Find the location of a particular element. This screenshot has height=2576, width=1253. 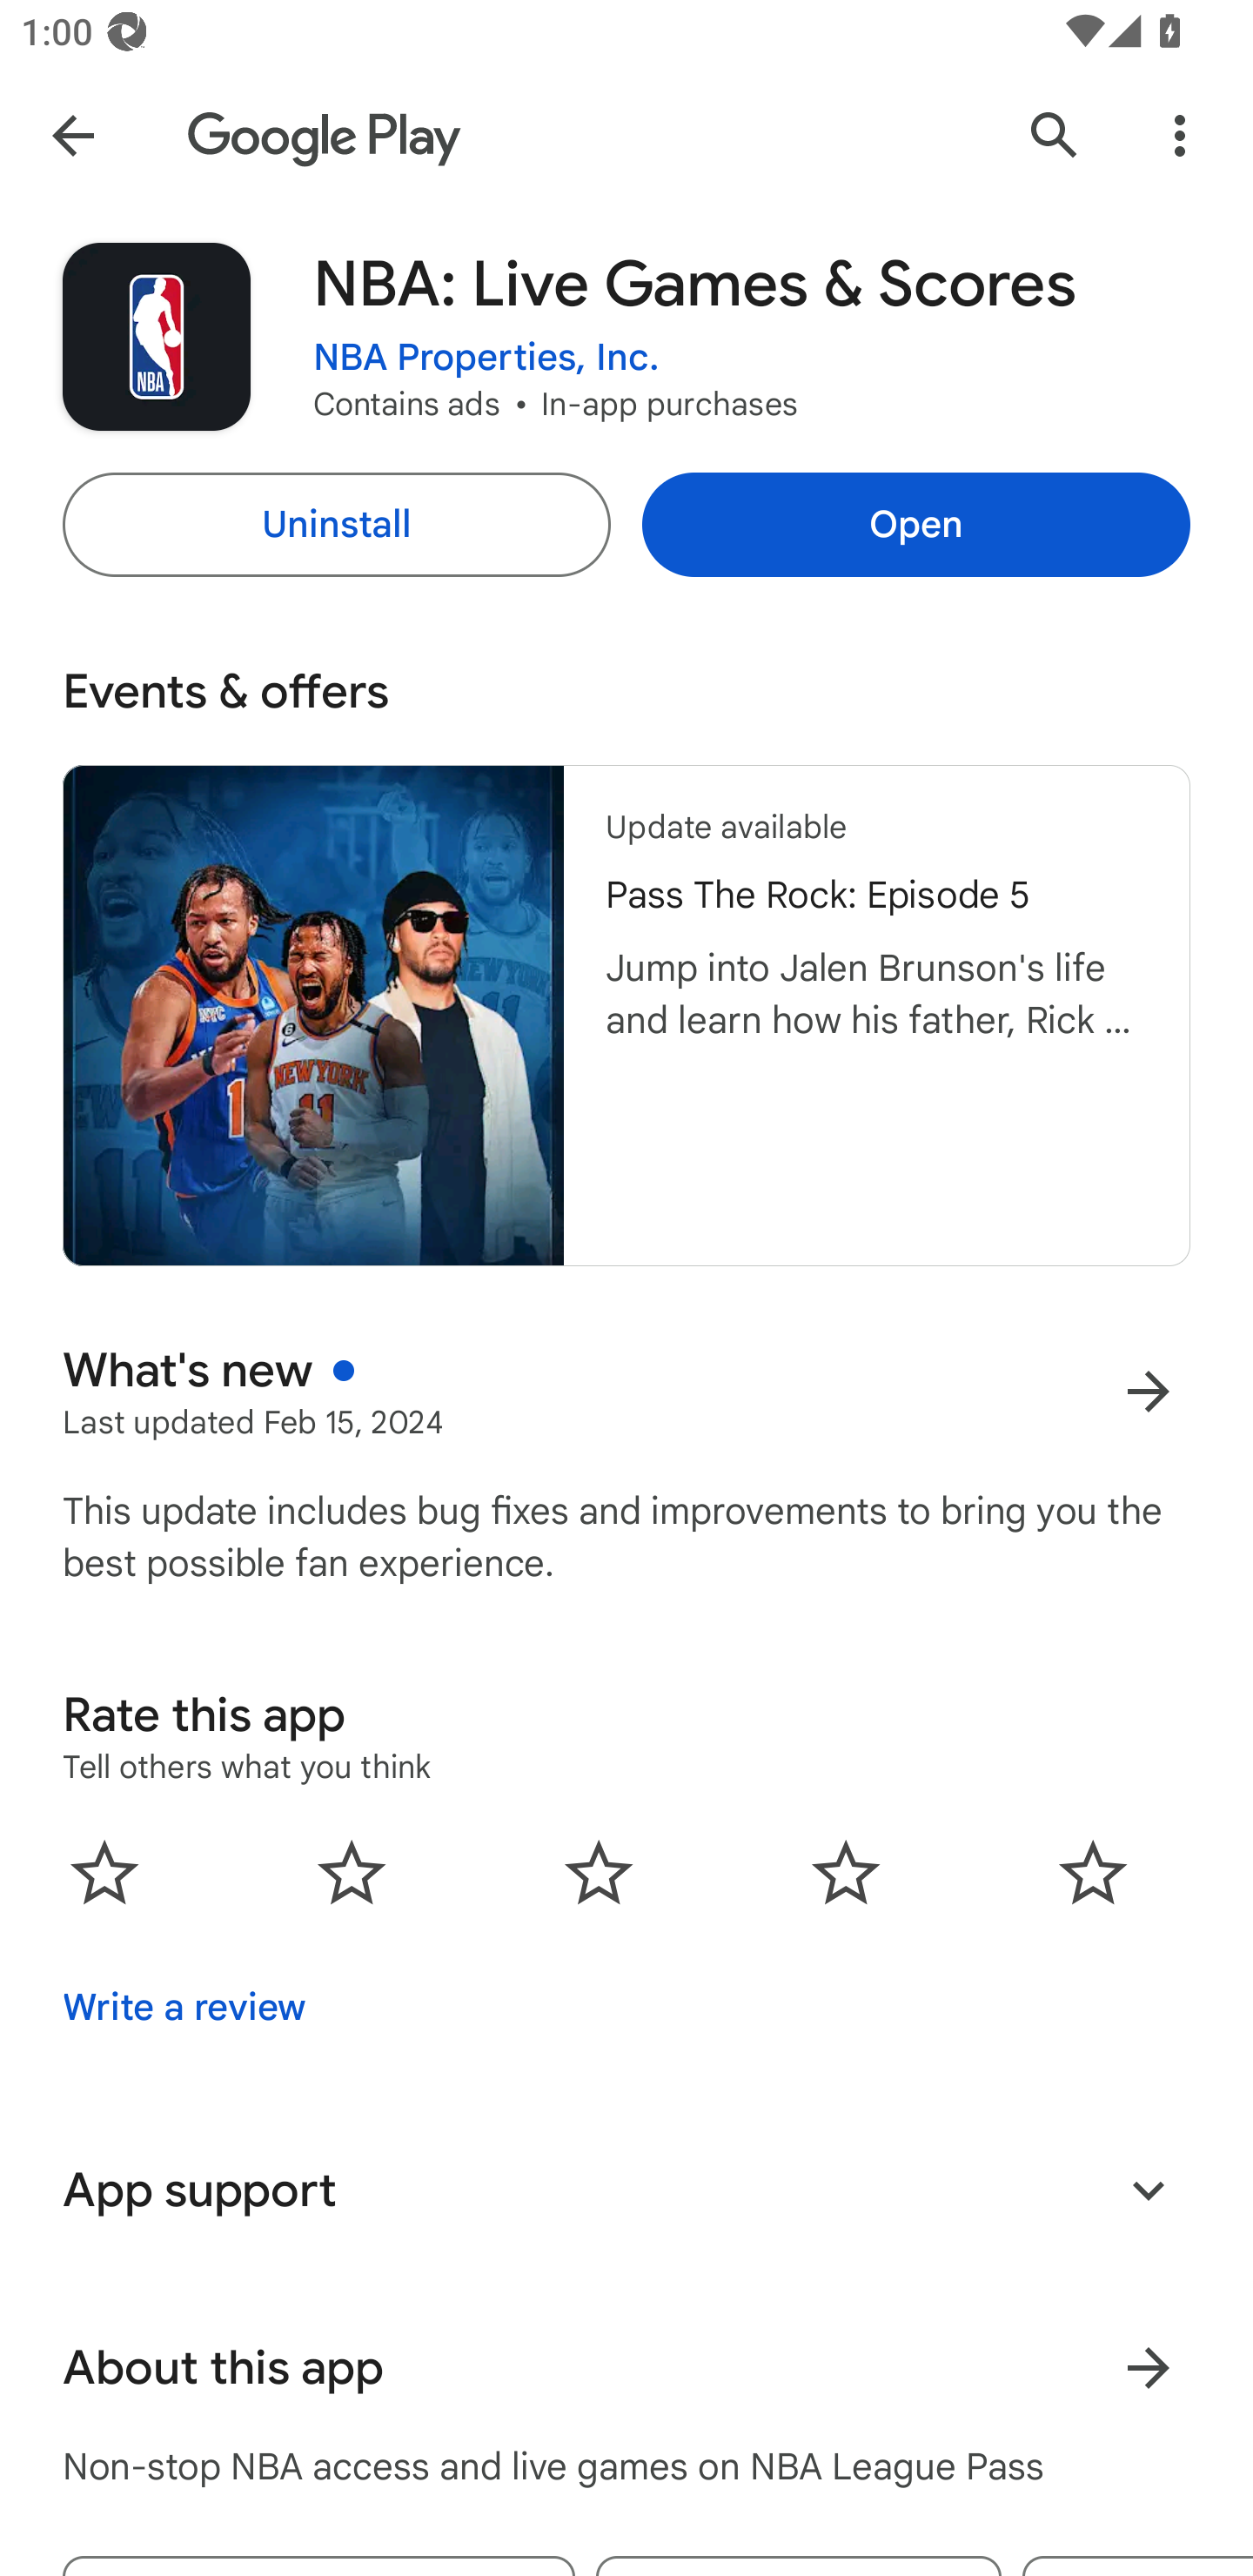

App support Expand is located at coordinates (626, 2190).